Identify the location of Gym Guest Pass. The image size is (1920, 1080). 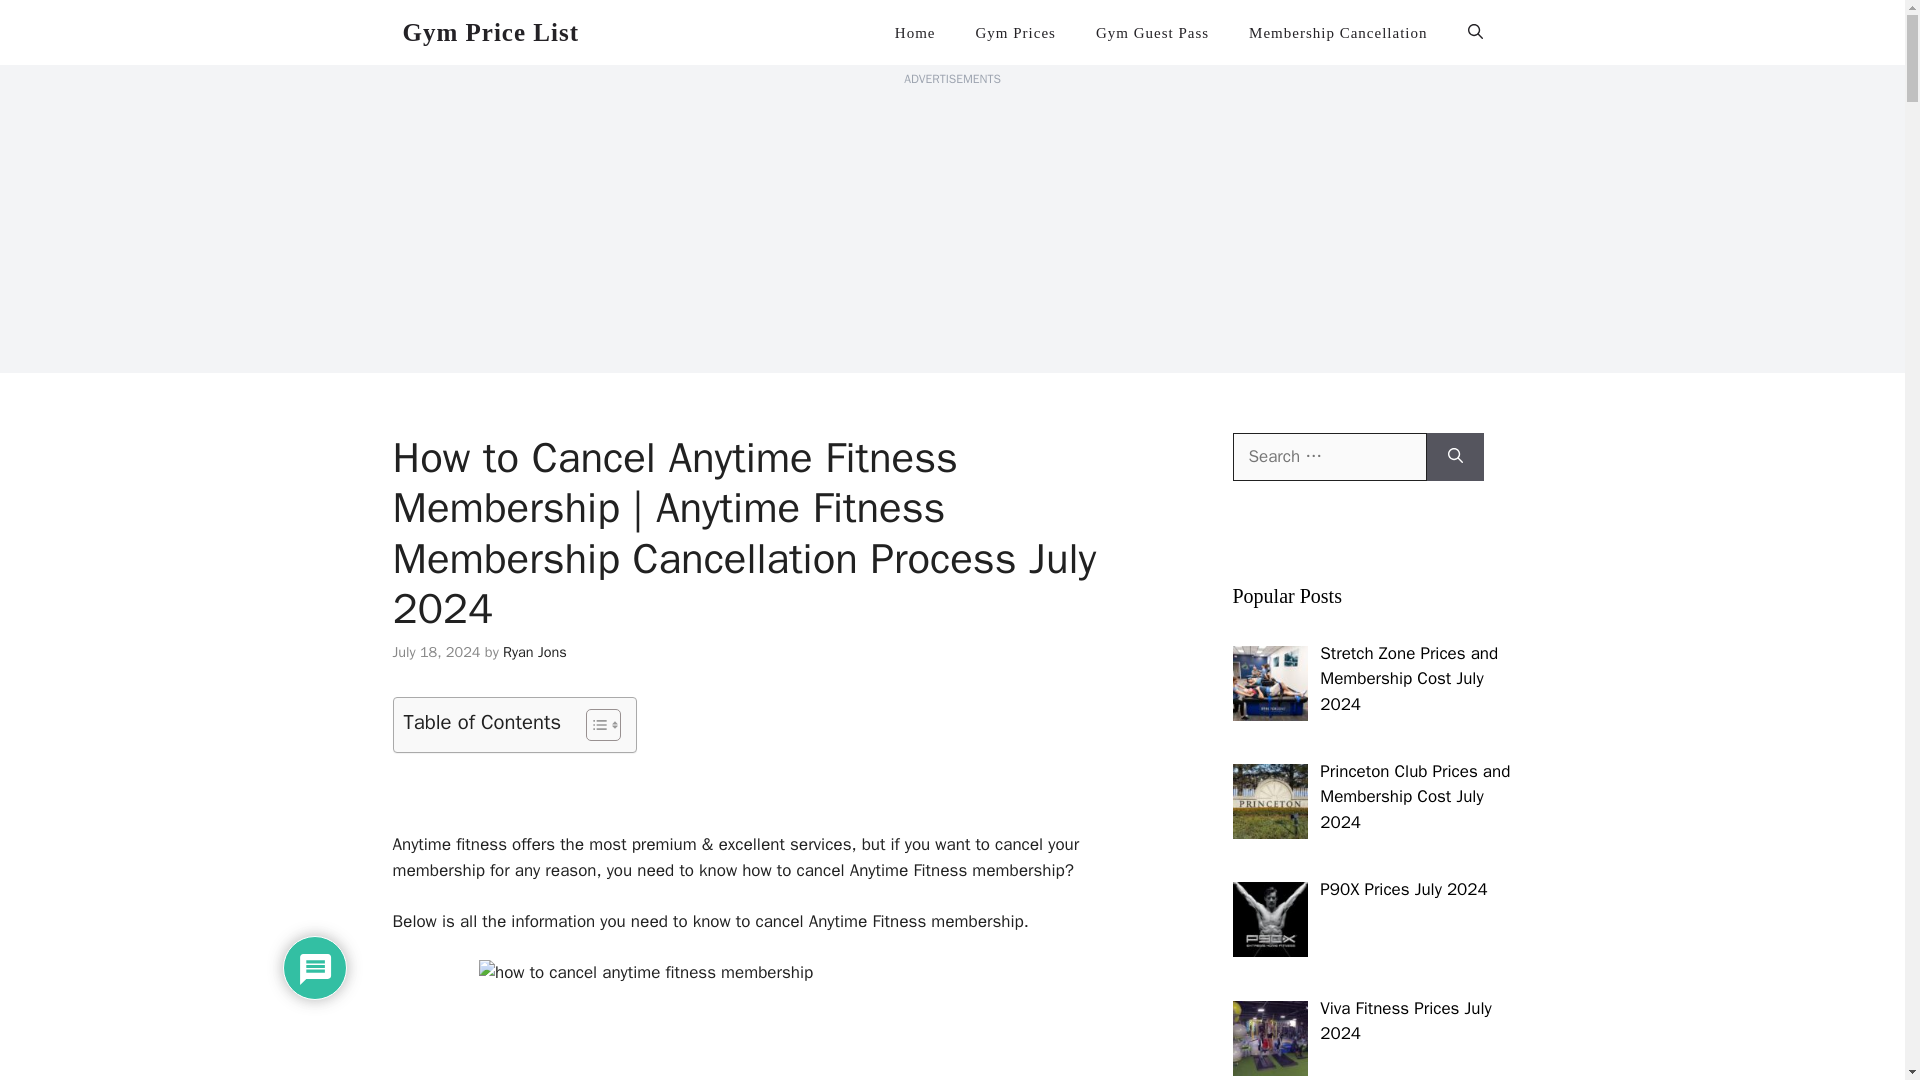
(1152, 32).